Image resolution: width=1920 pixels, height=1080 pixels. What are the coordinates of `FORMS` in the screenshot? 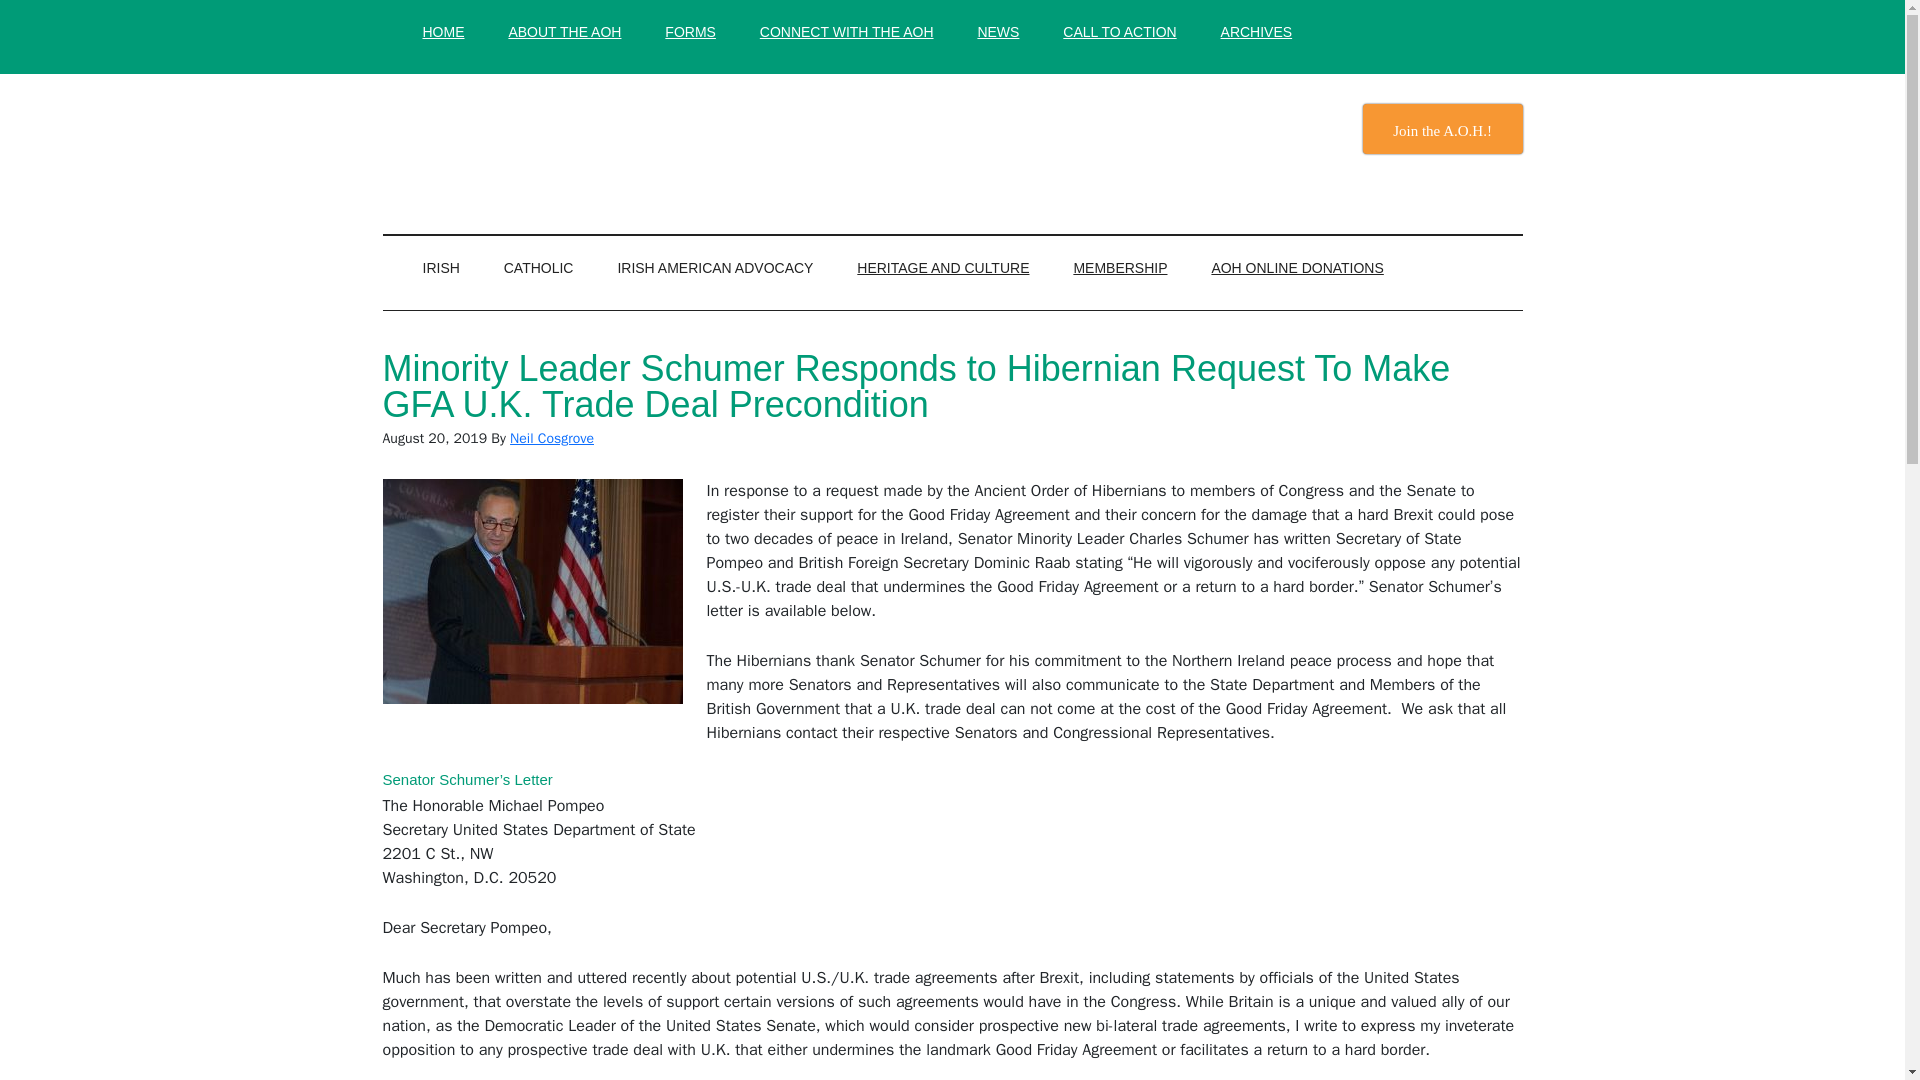 It's located at (690, 32).